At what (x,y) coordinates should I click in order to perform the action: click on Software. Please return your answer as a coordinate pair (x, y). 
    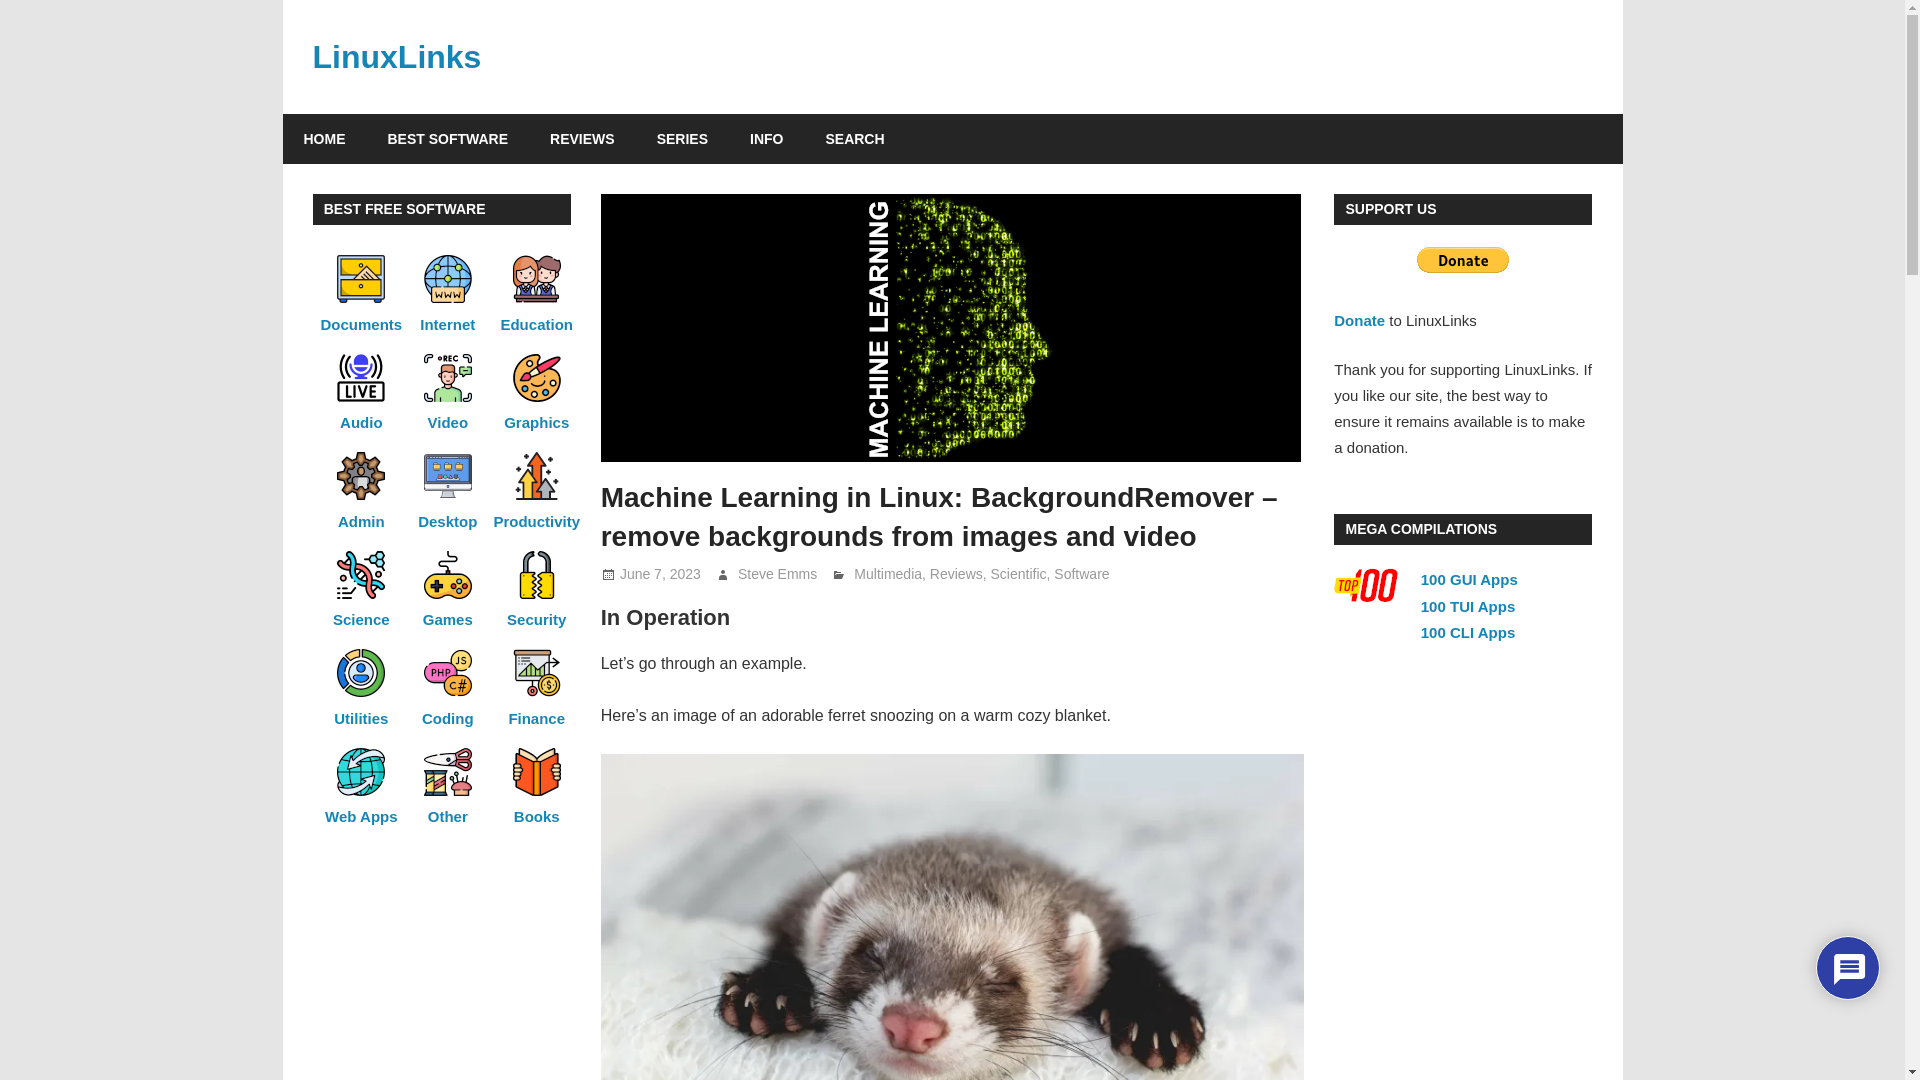
    Looking at the image, I should click on (1082, 574).